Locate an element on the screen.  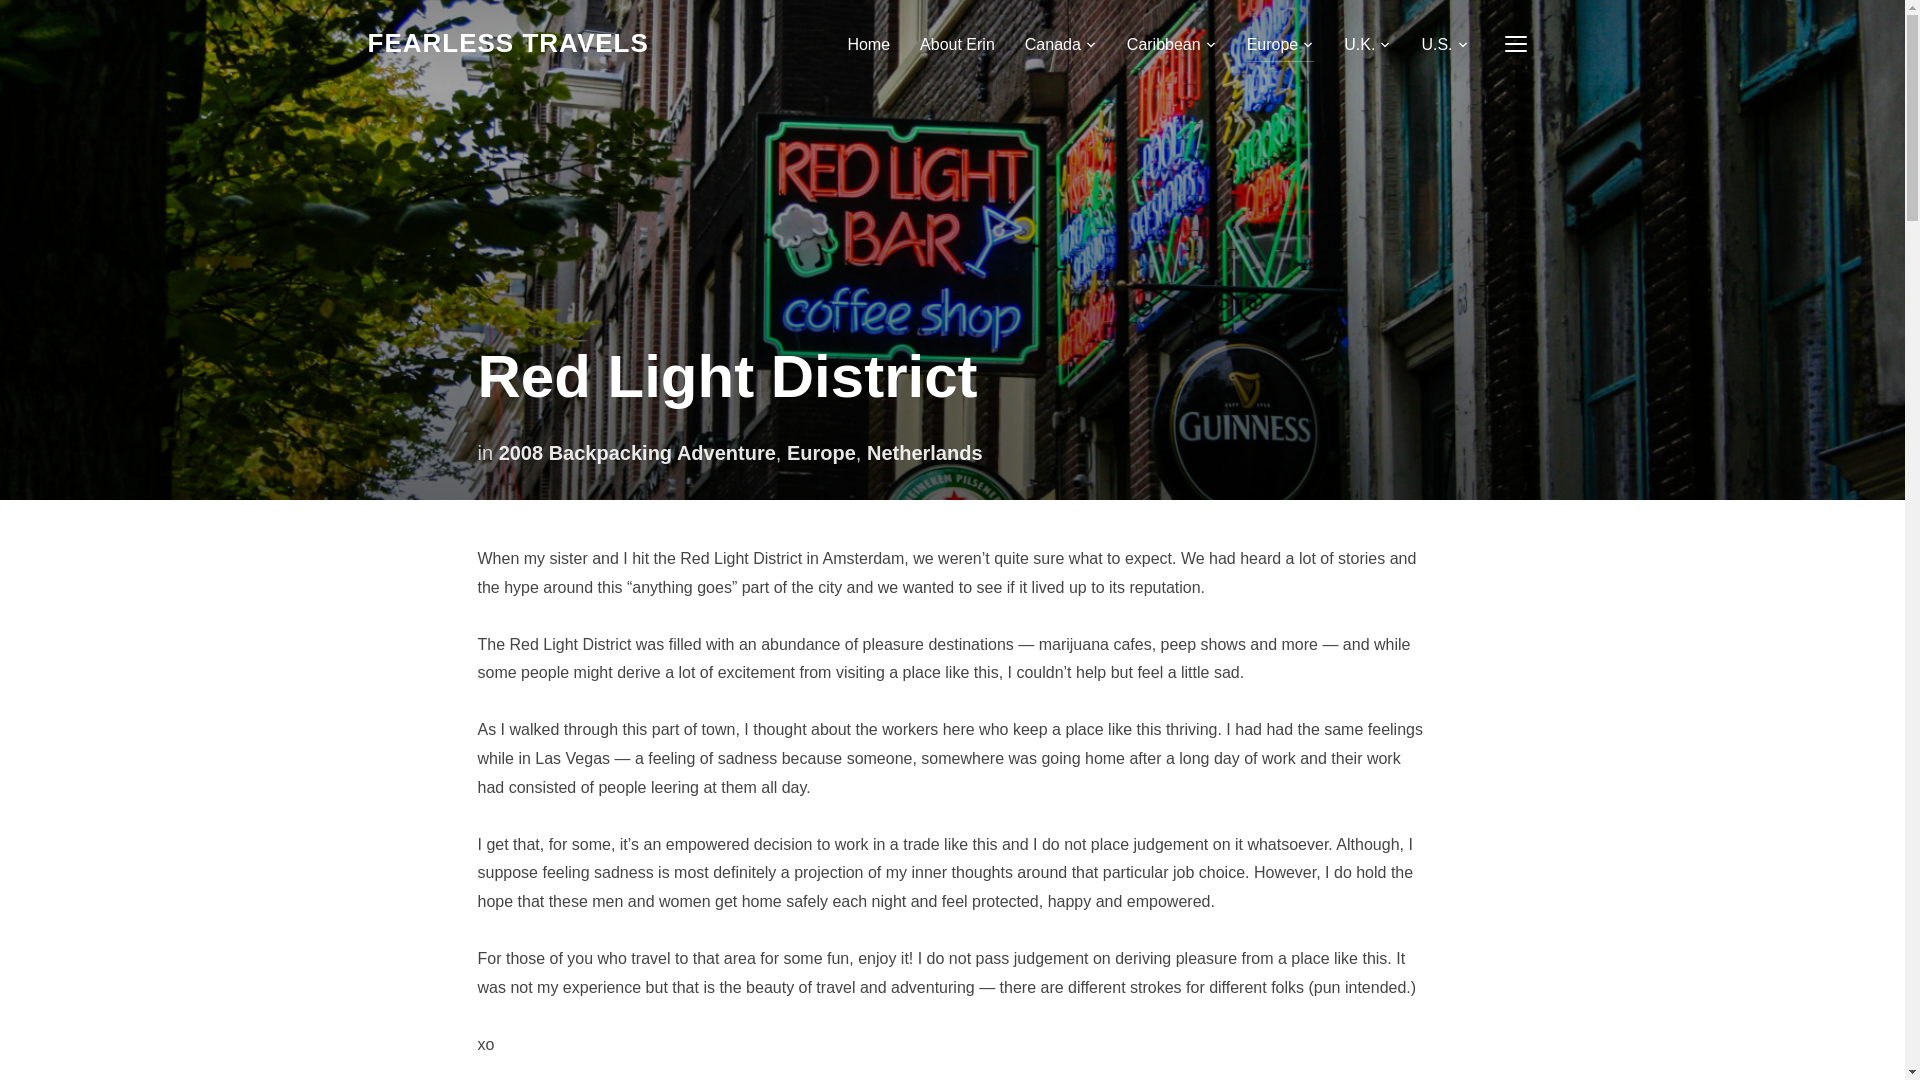
Just Boldly Go is located at coordinates (508, 43).